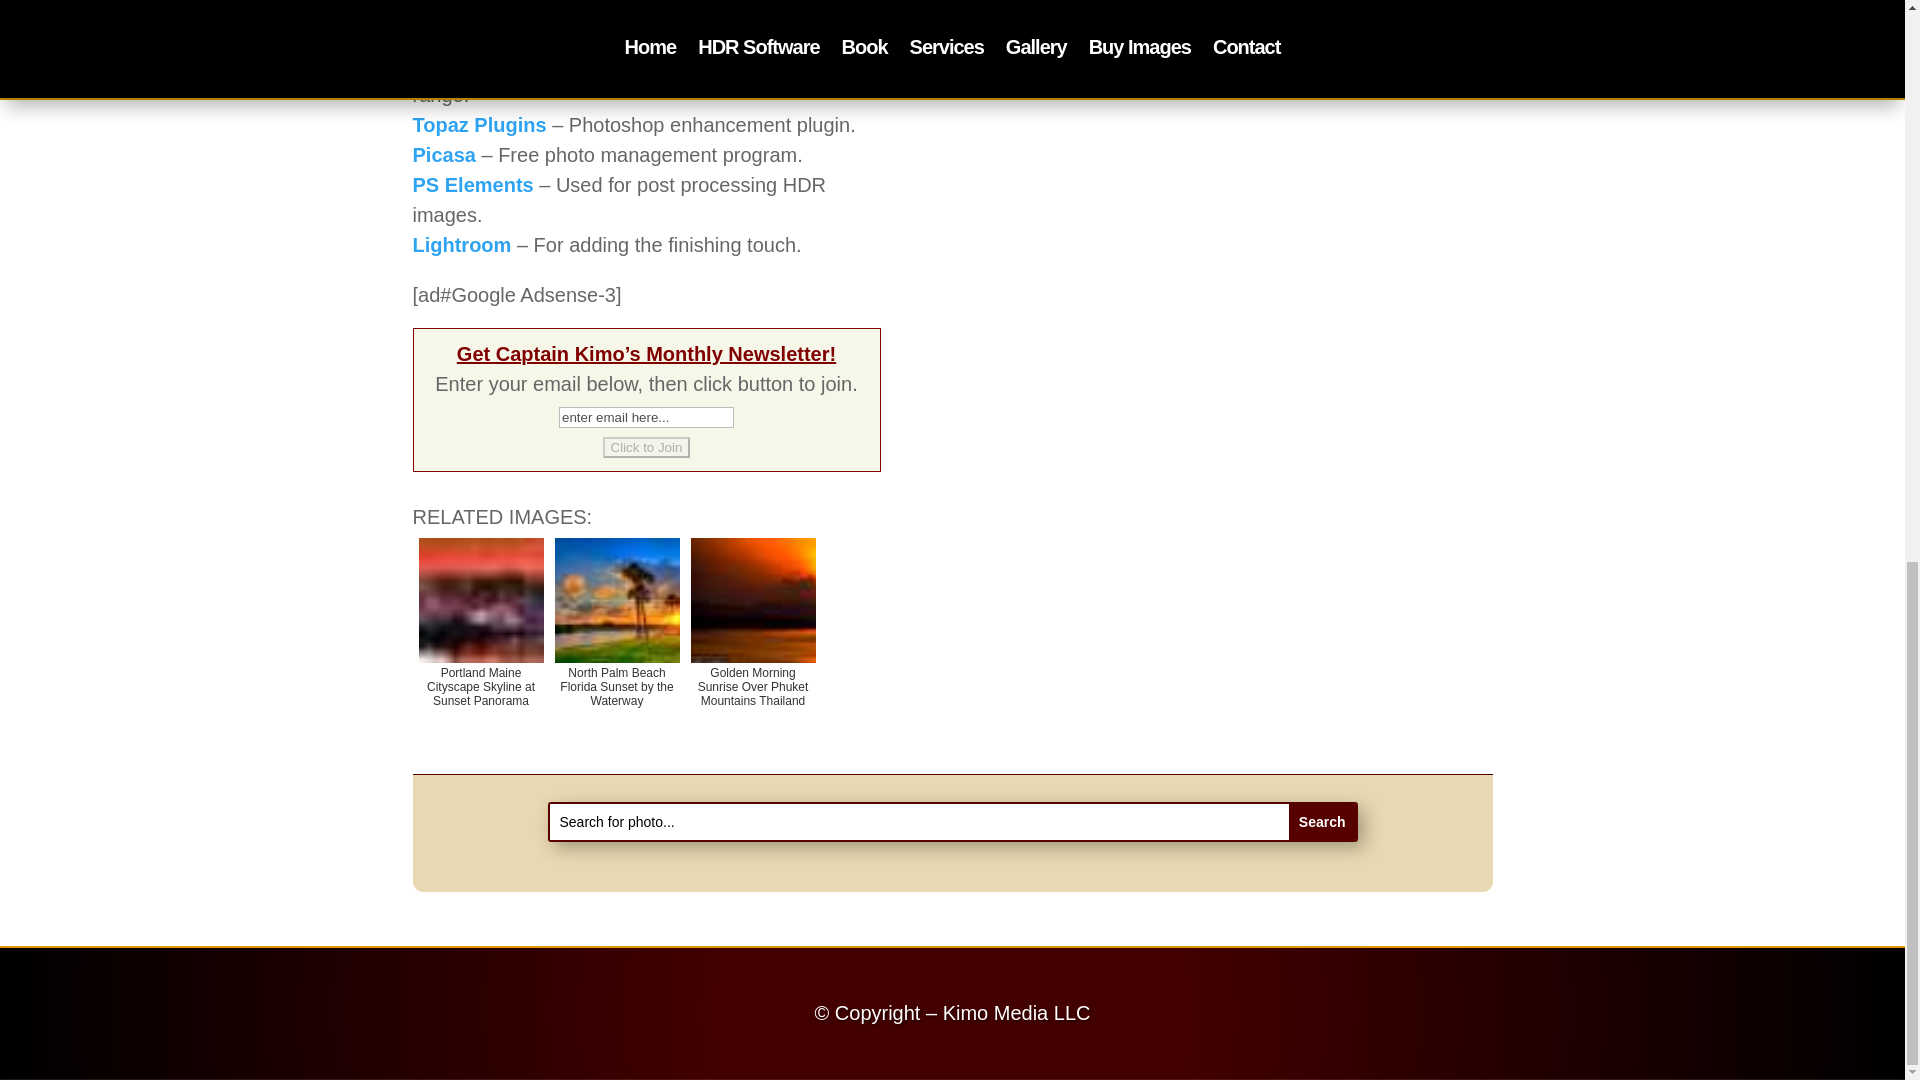 The width and height of the screenshot is (1920, 1080). I want to click on Photomatix Pro, so click(486, 64).